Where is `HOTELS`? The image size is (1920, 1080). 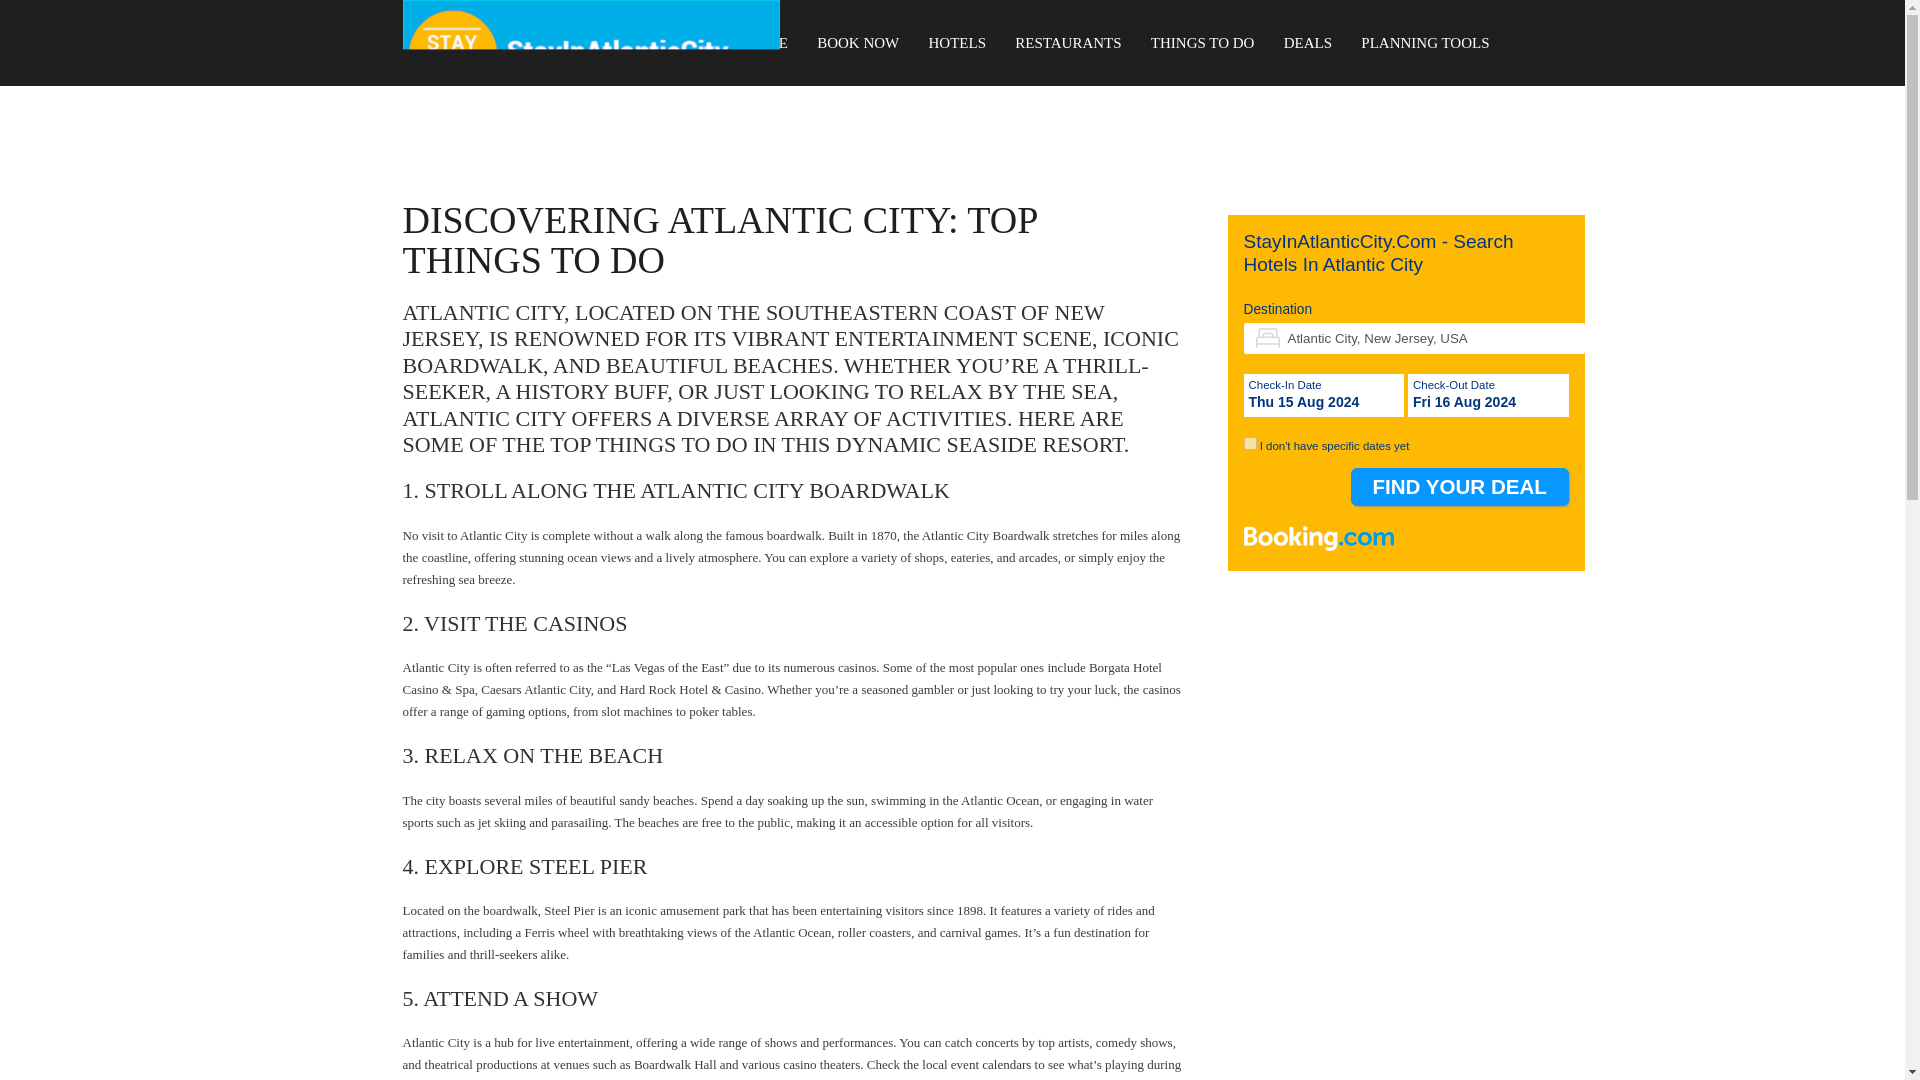
HOTELS is located at coordinates (958, 43).